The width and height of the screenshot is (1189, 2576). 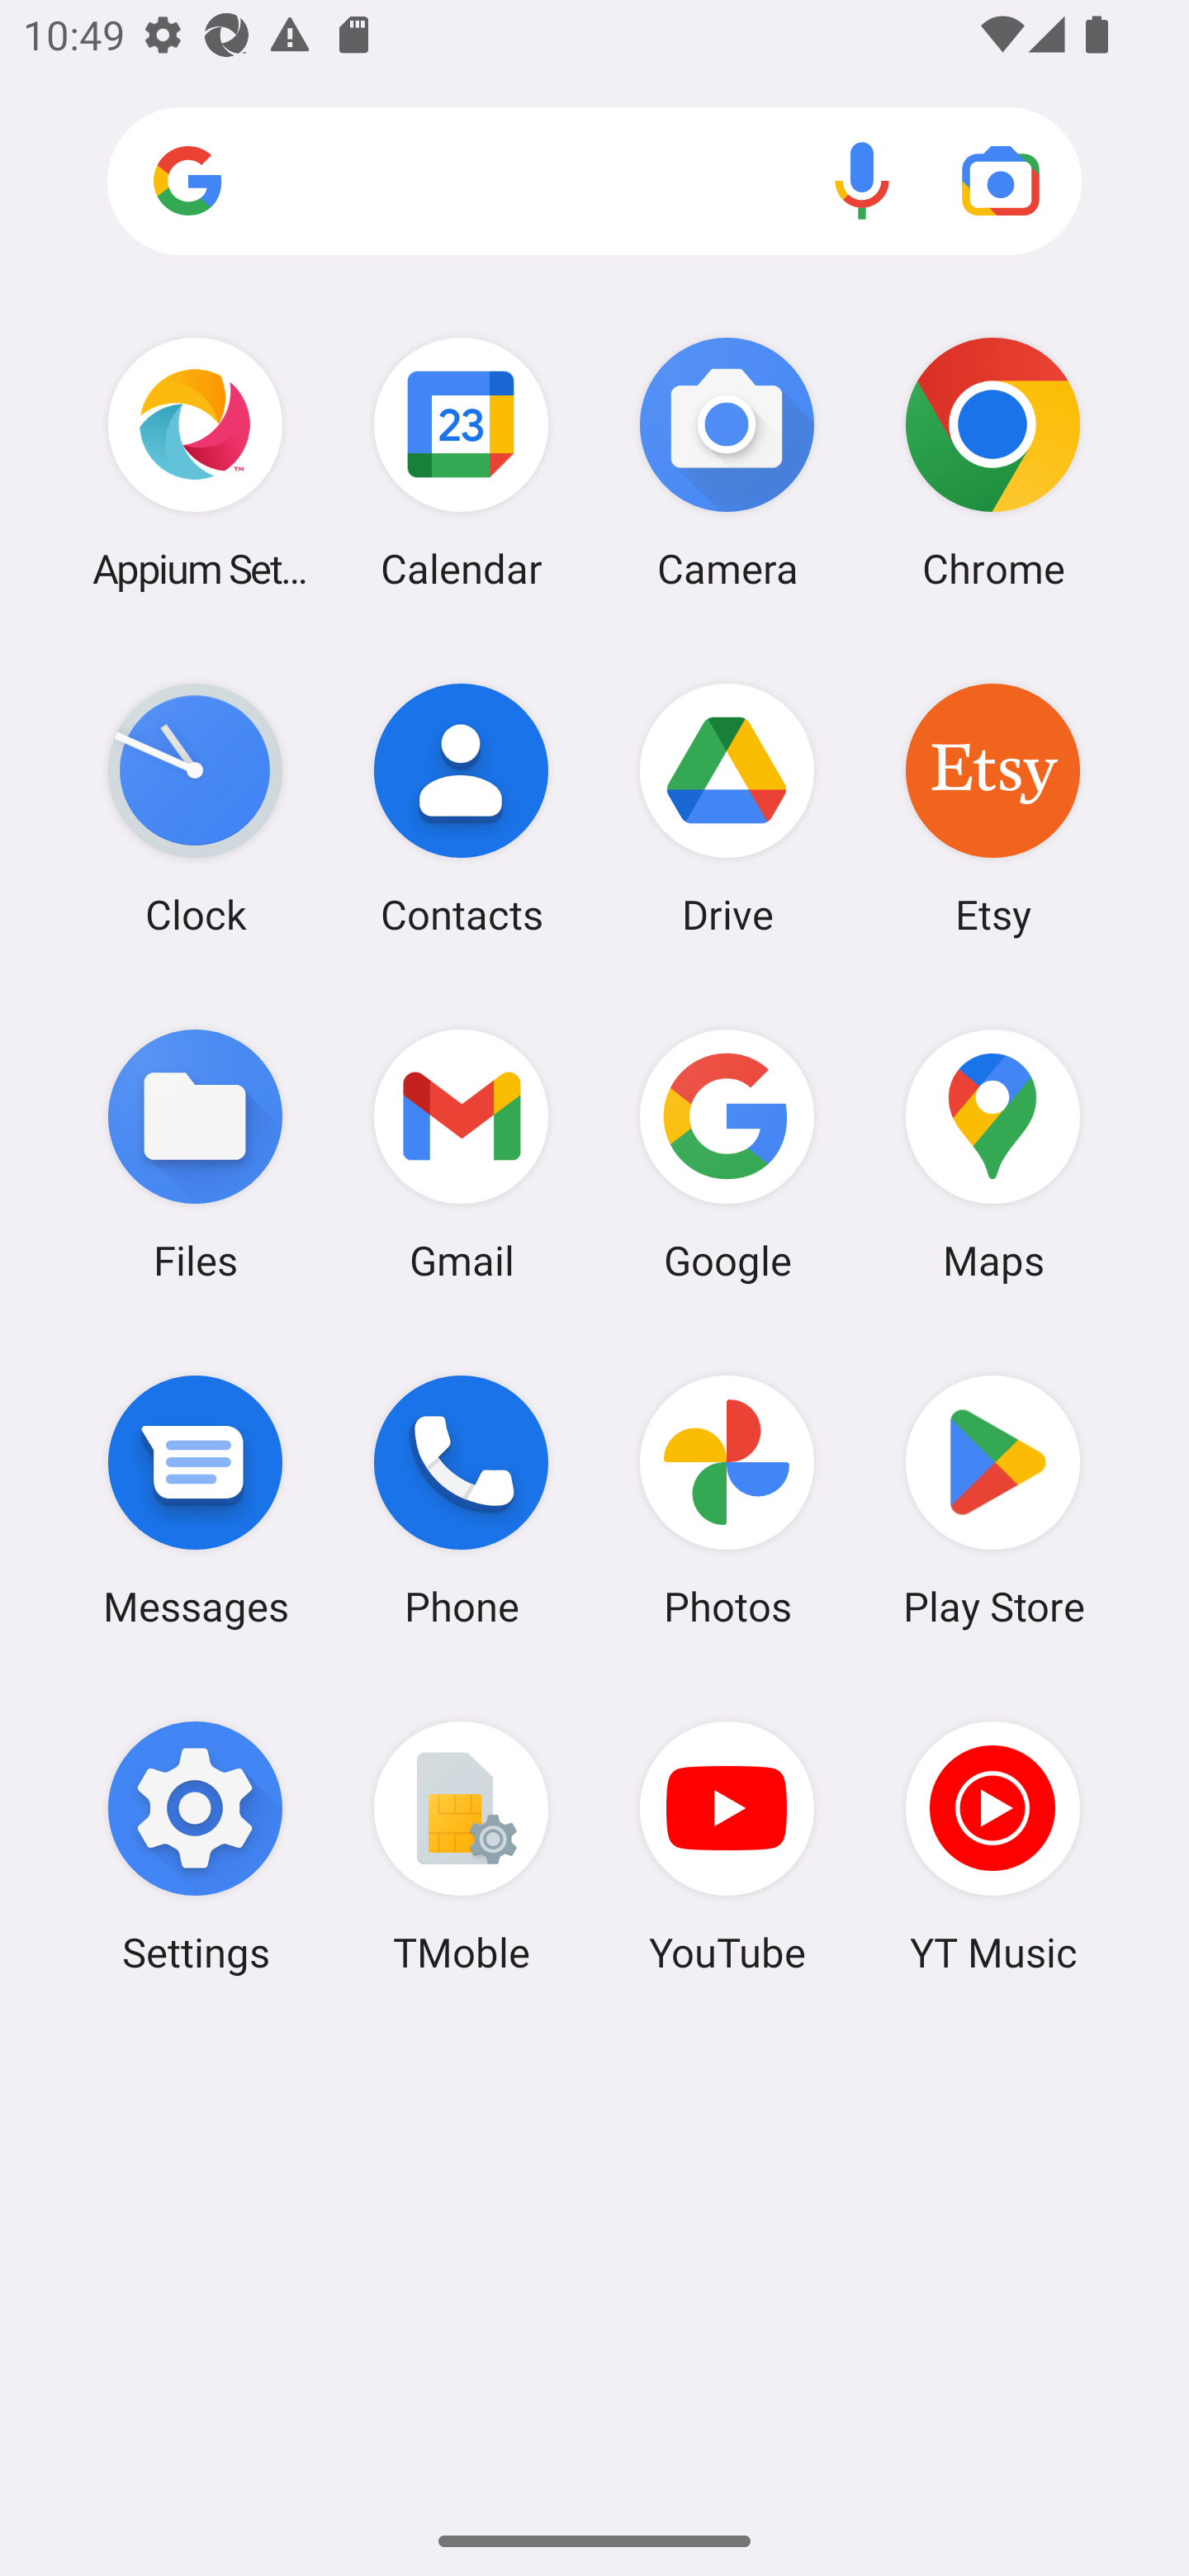 I want to click on Messages, so click(x=195, y=1500).